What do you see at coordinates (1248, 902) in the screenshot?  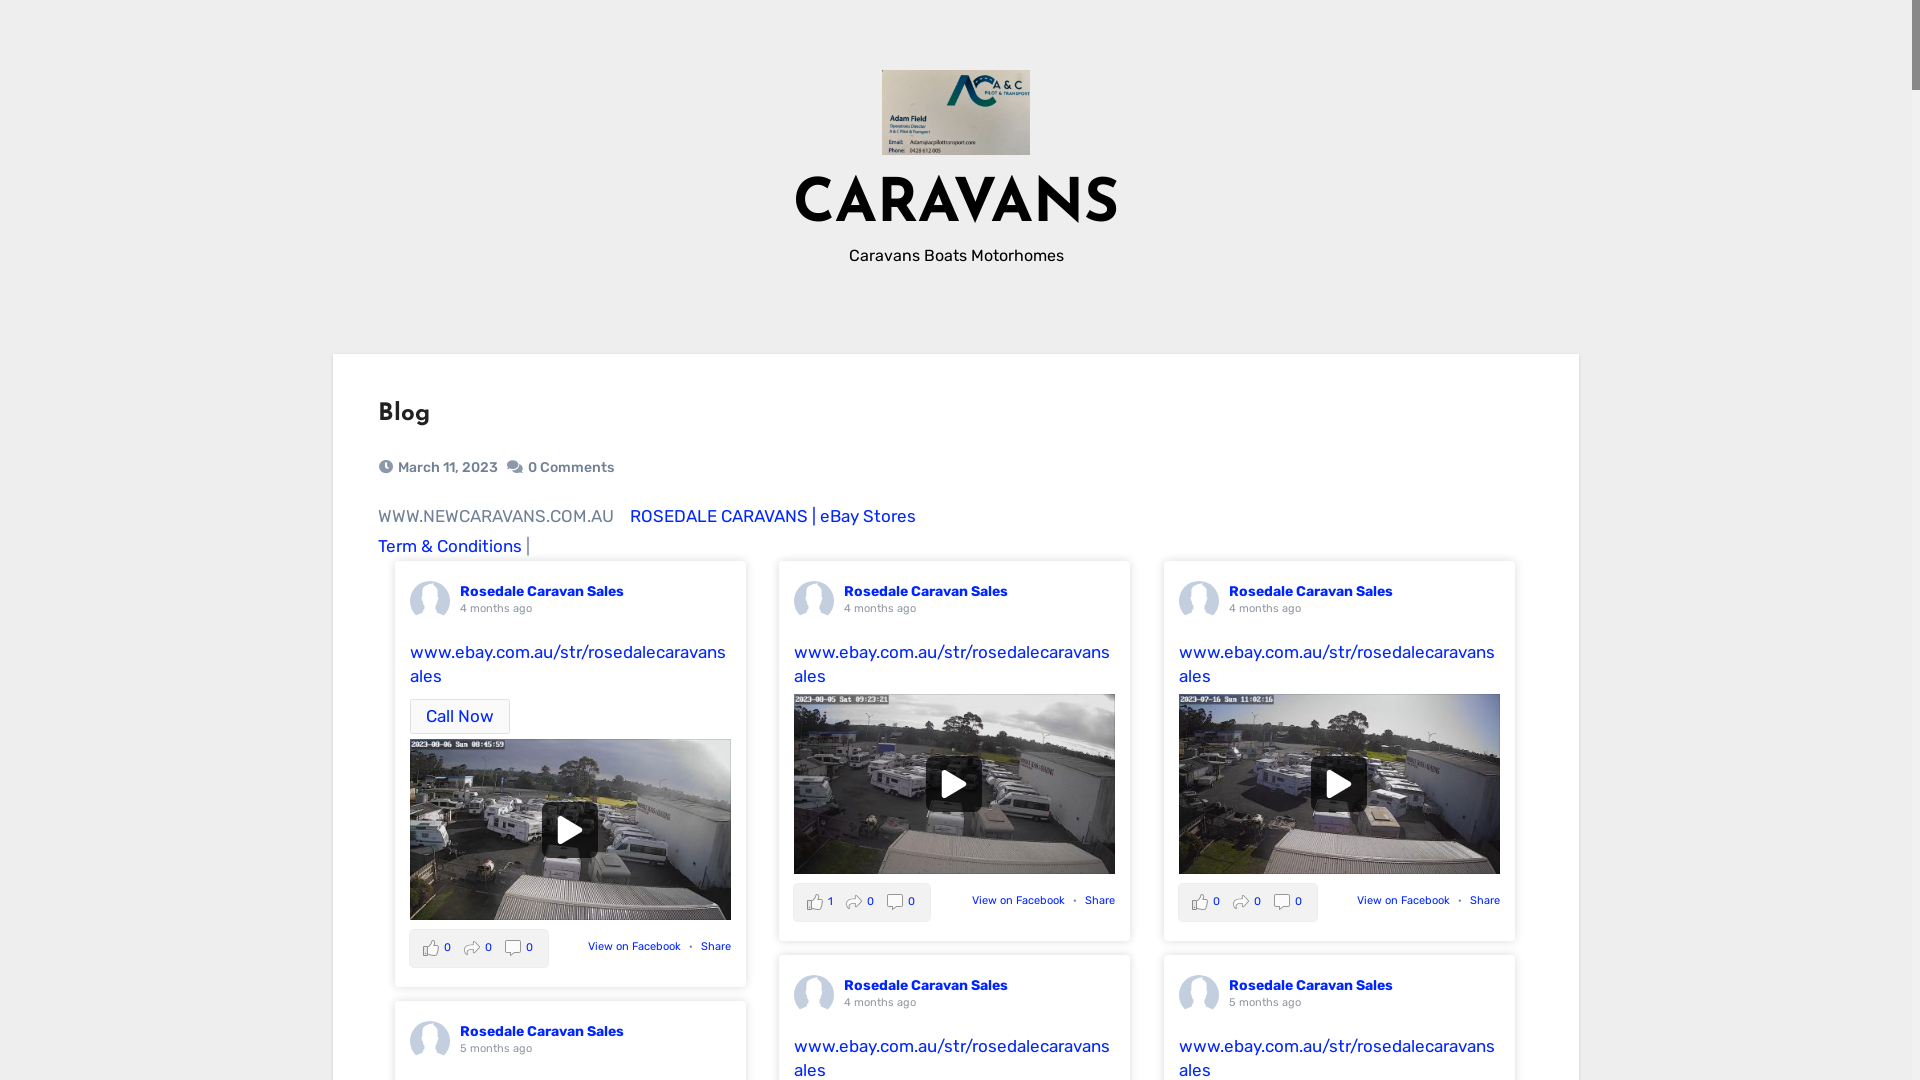 I see `View Comments
Likes:
0
Shares:
0
Comments:
0` at bounding box center [1248, 902].